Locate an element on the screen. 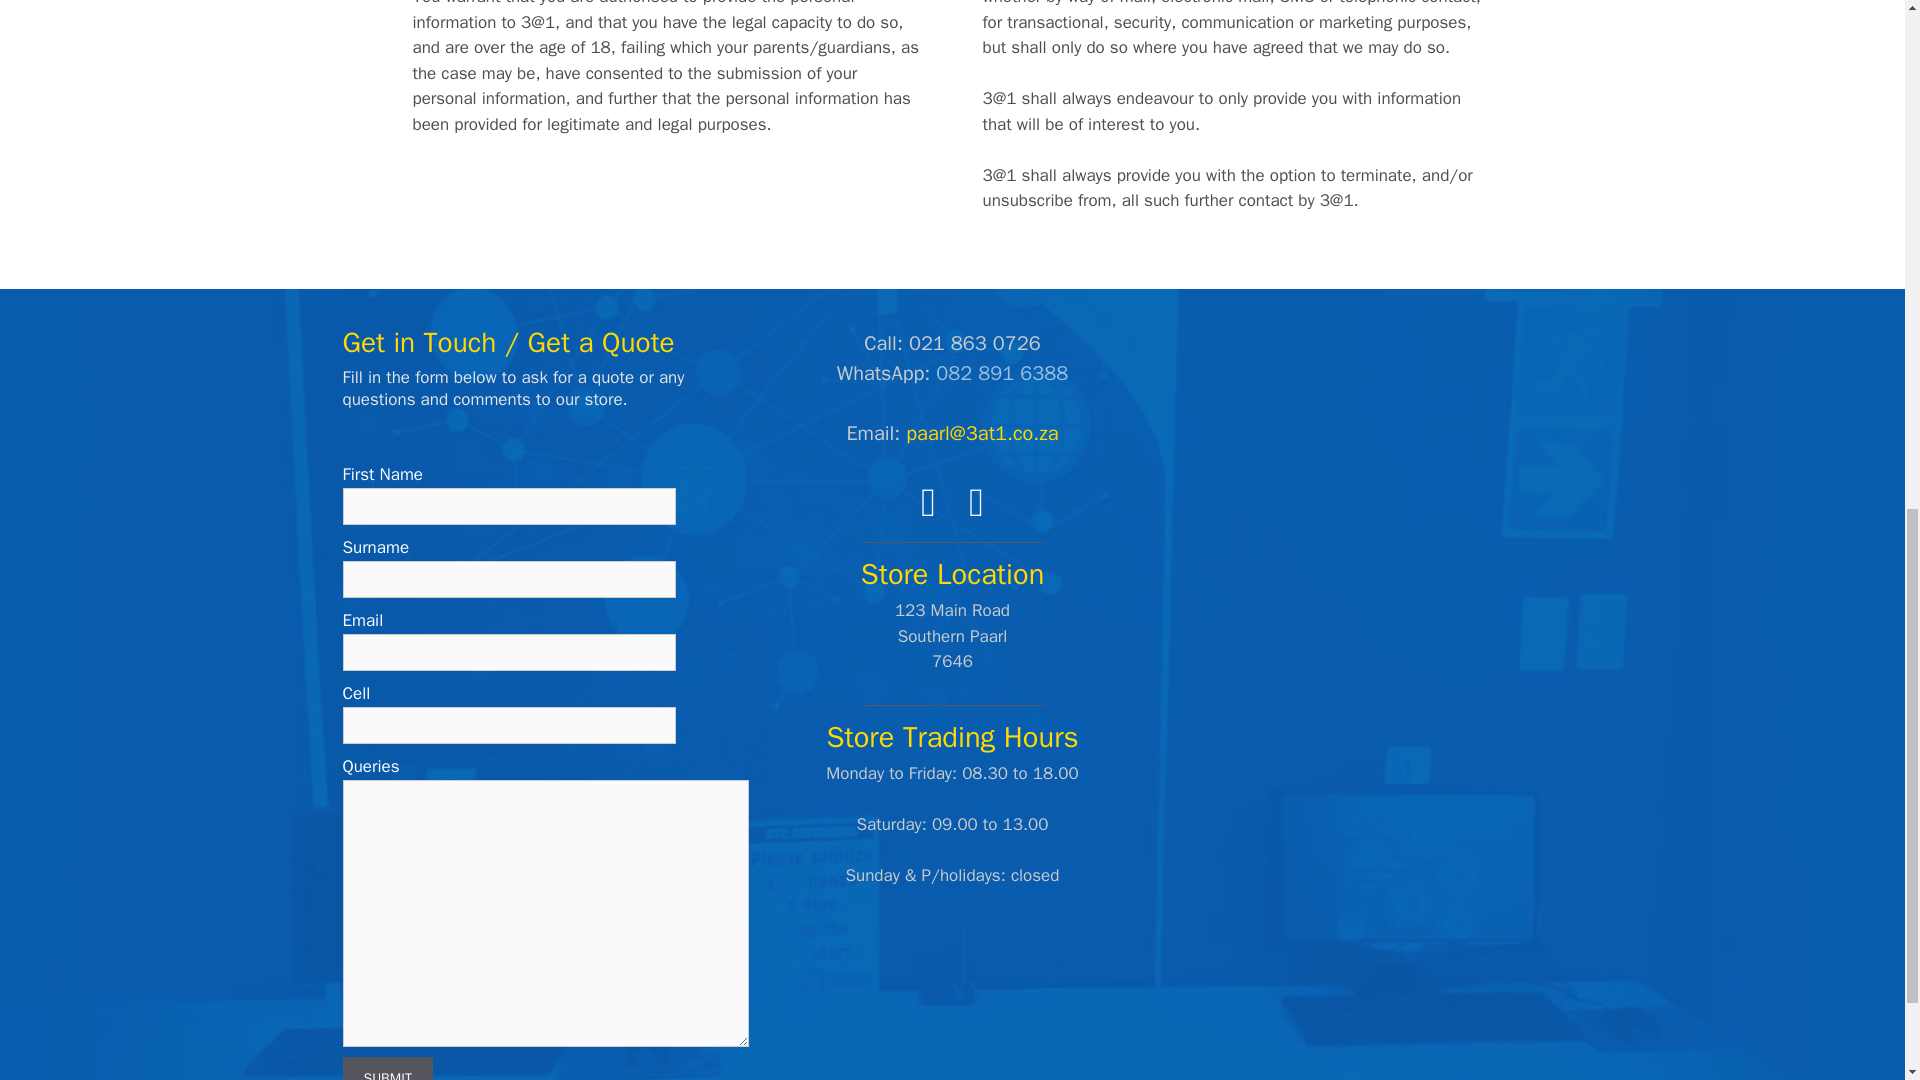  Submit is located at coordinates (386, 1068).